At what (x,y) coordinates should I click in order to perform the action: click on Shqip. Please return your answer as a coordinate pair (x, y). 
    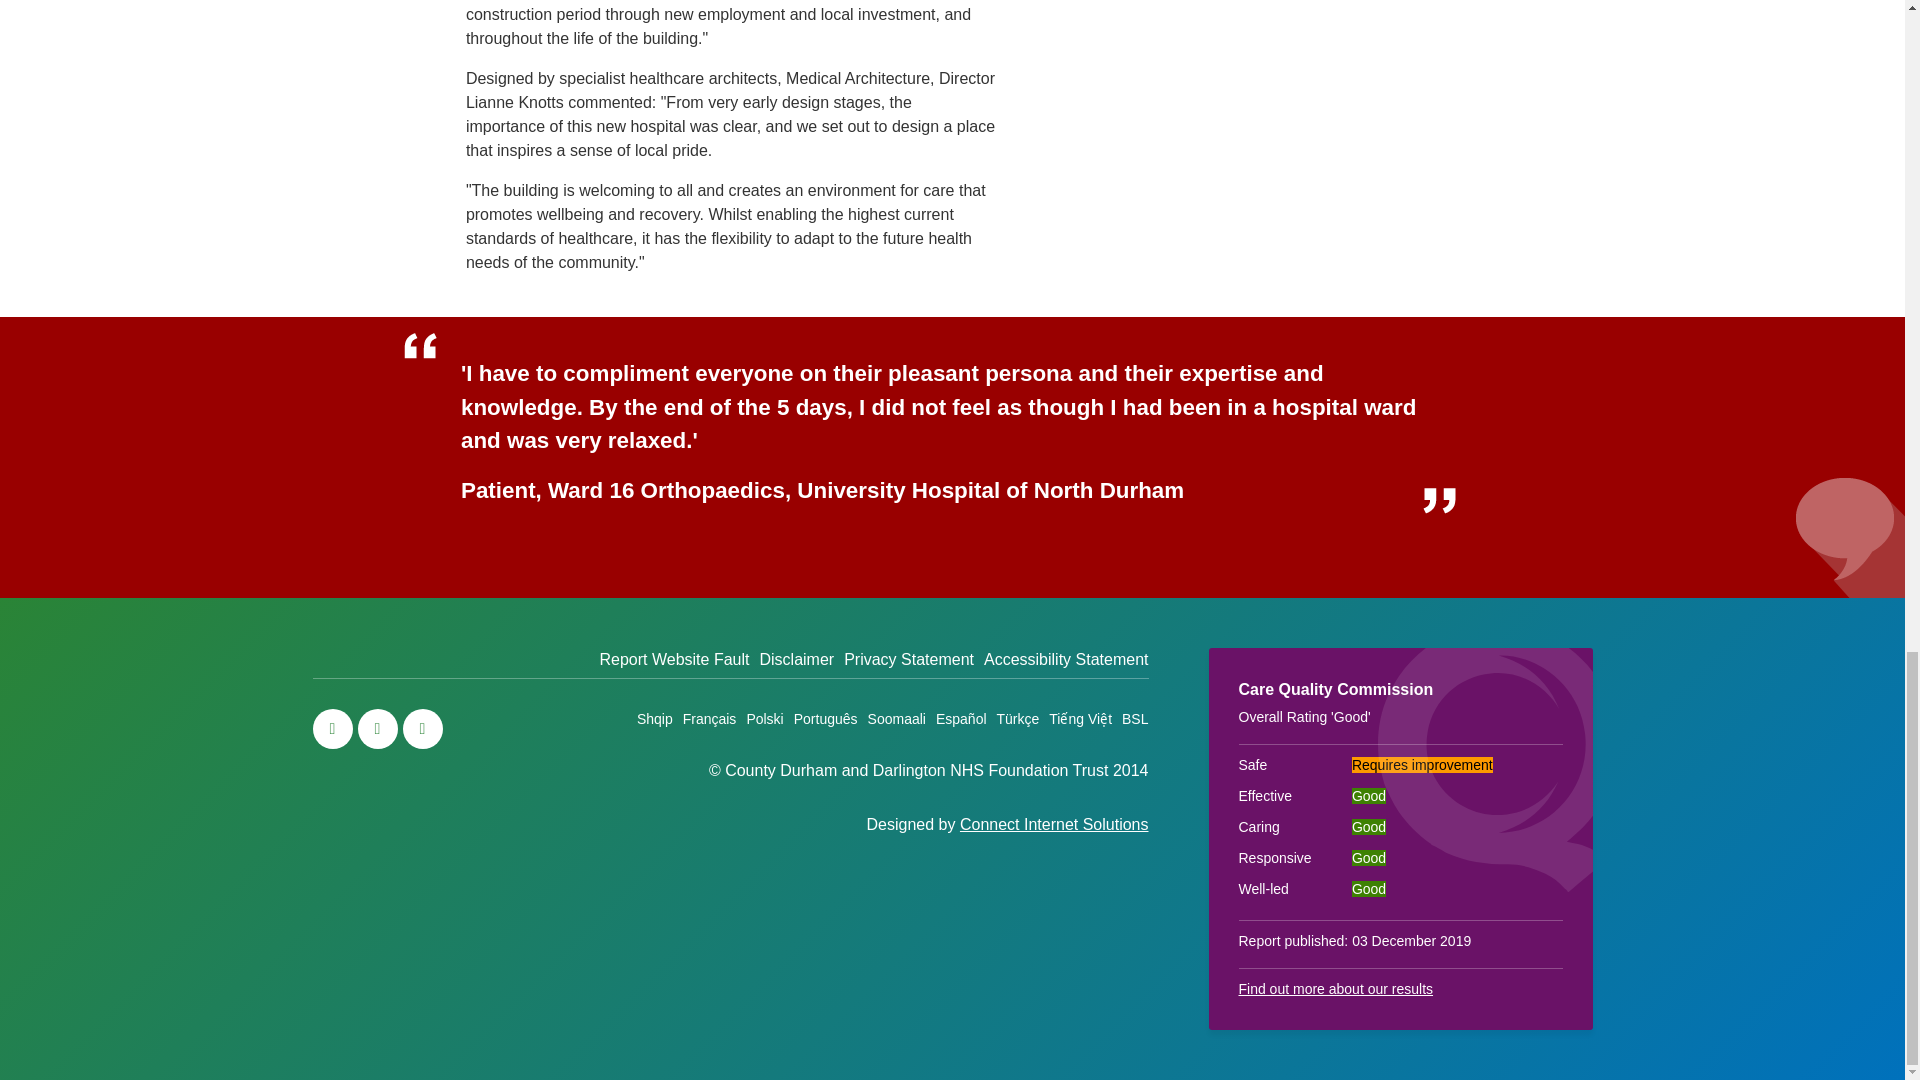
    Looking at the image, I should click on (655, 719).